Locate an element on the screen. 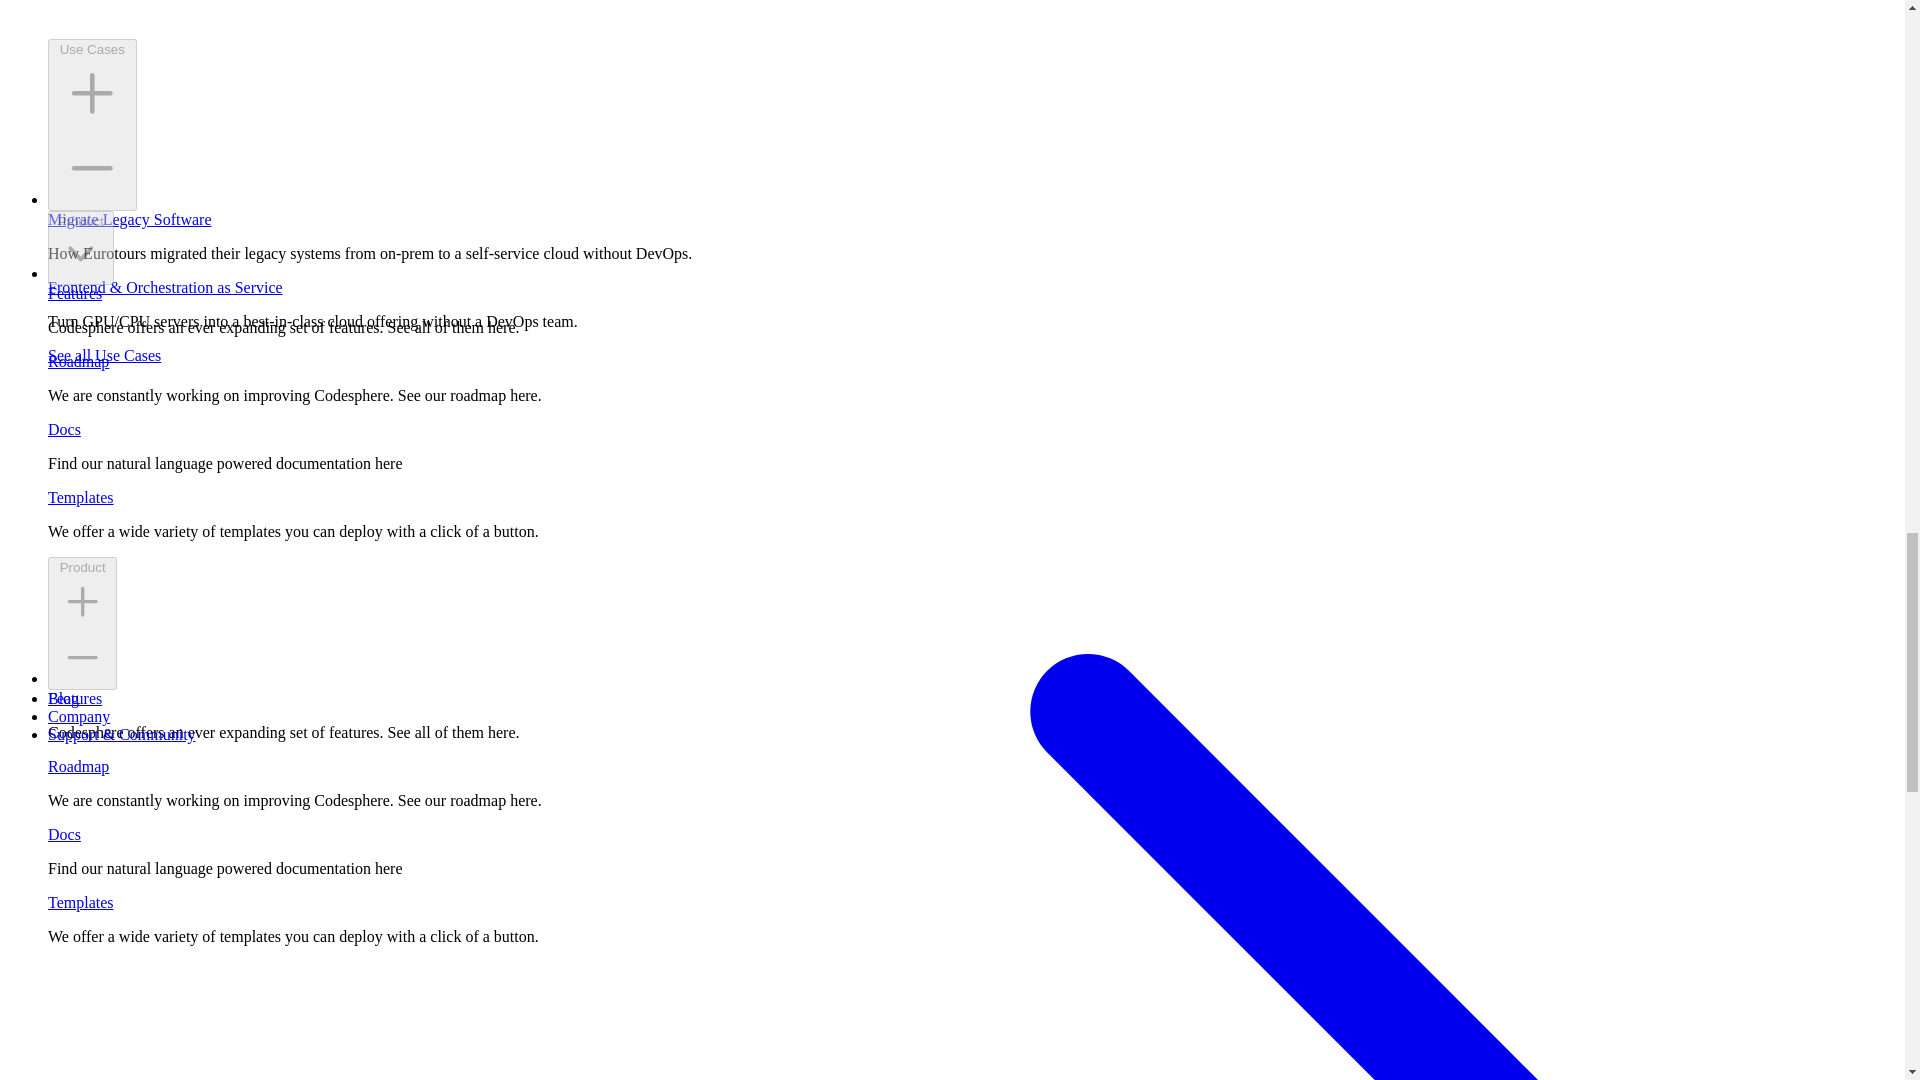 This screenshot has height=1080, width=1920. Blog is located at coordinates (63, 698).